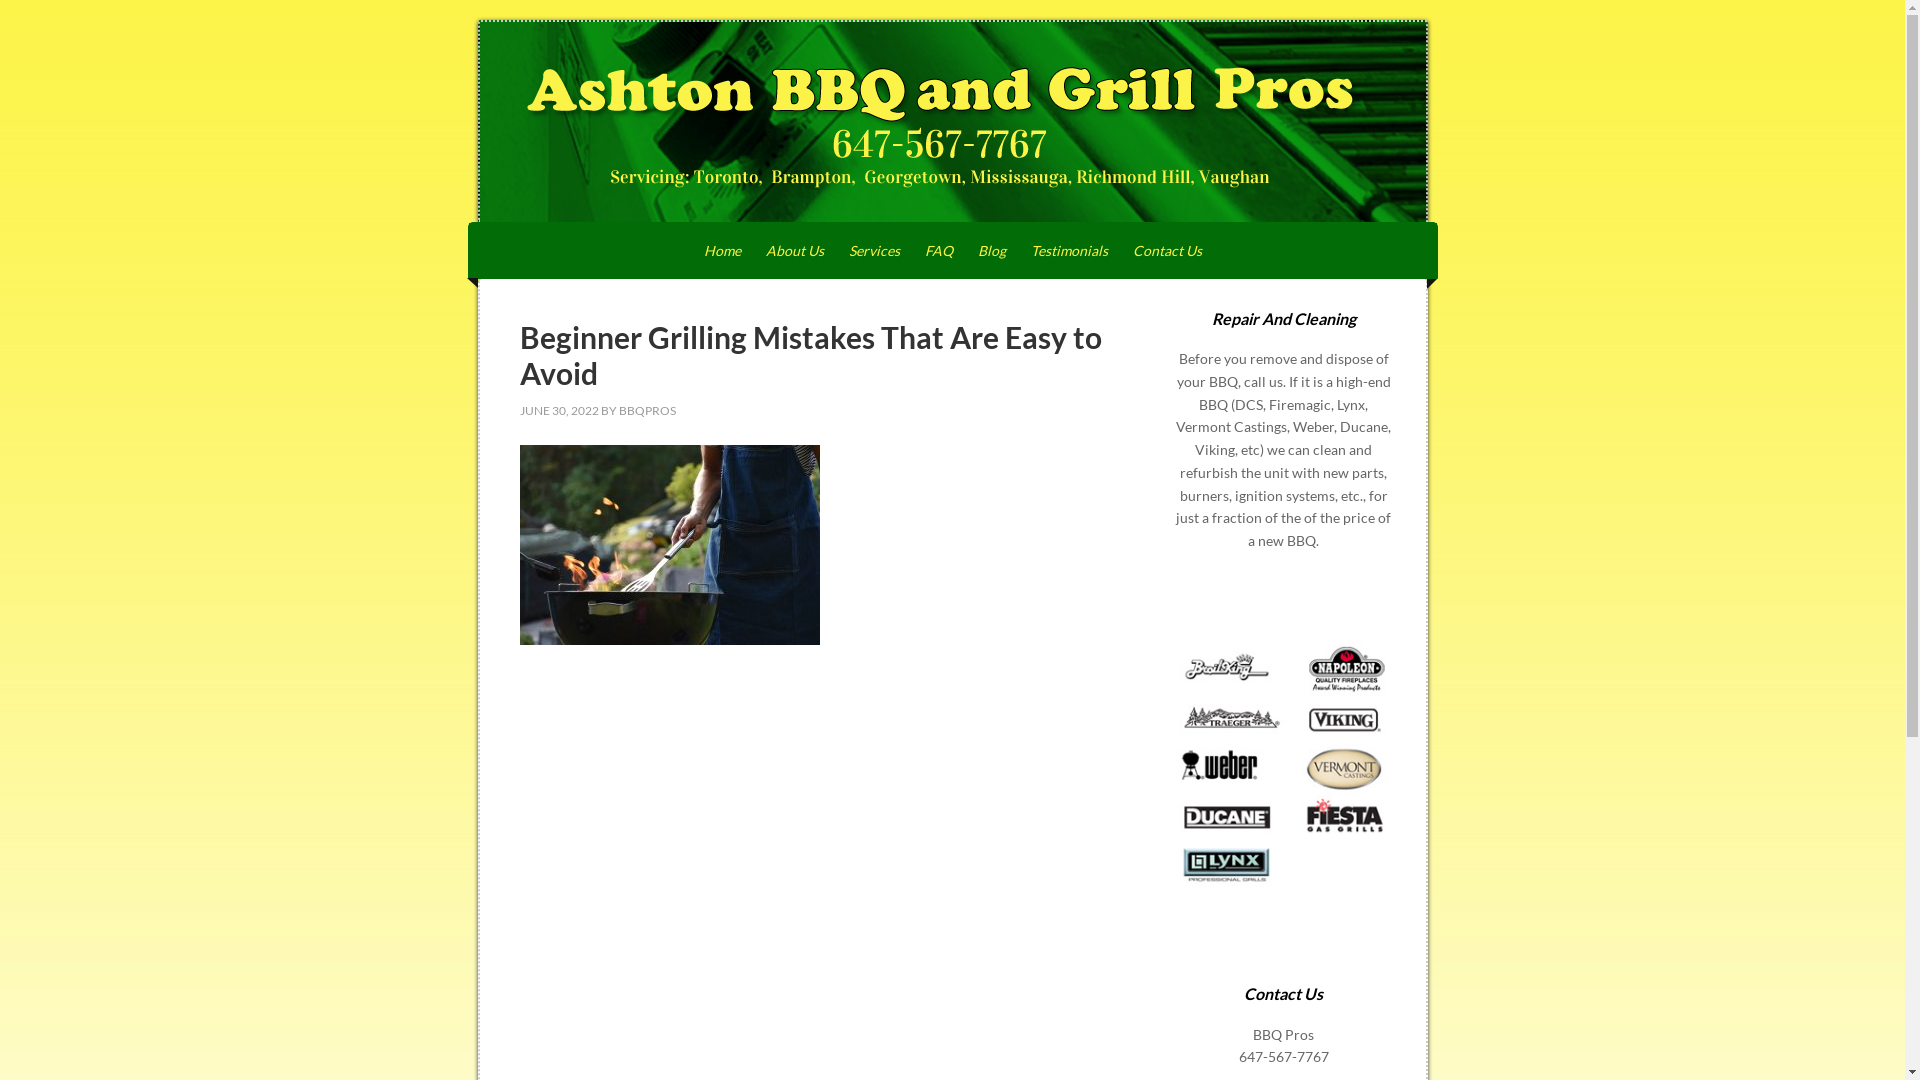  Describe the element at coordinates (794, 250) in the screenshot. I see `About Us` at that location.